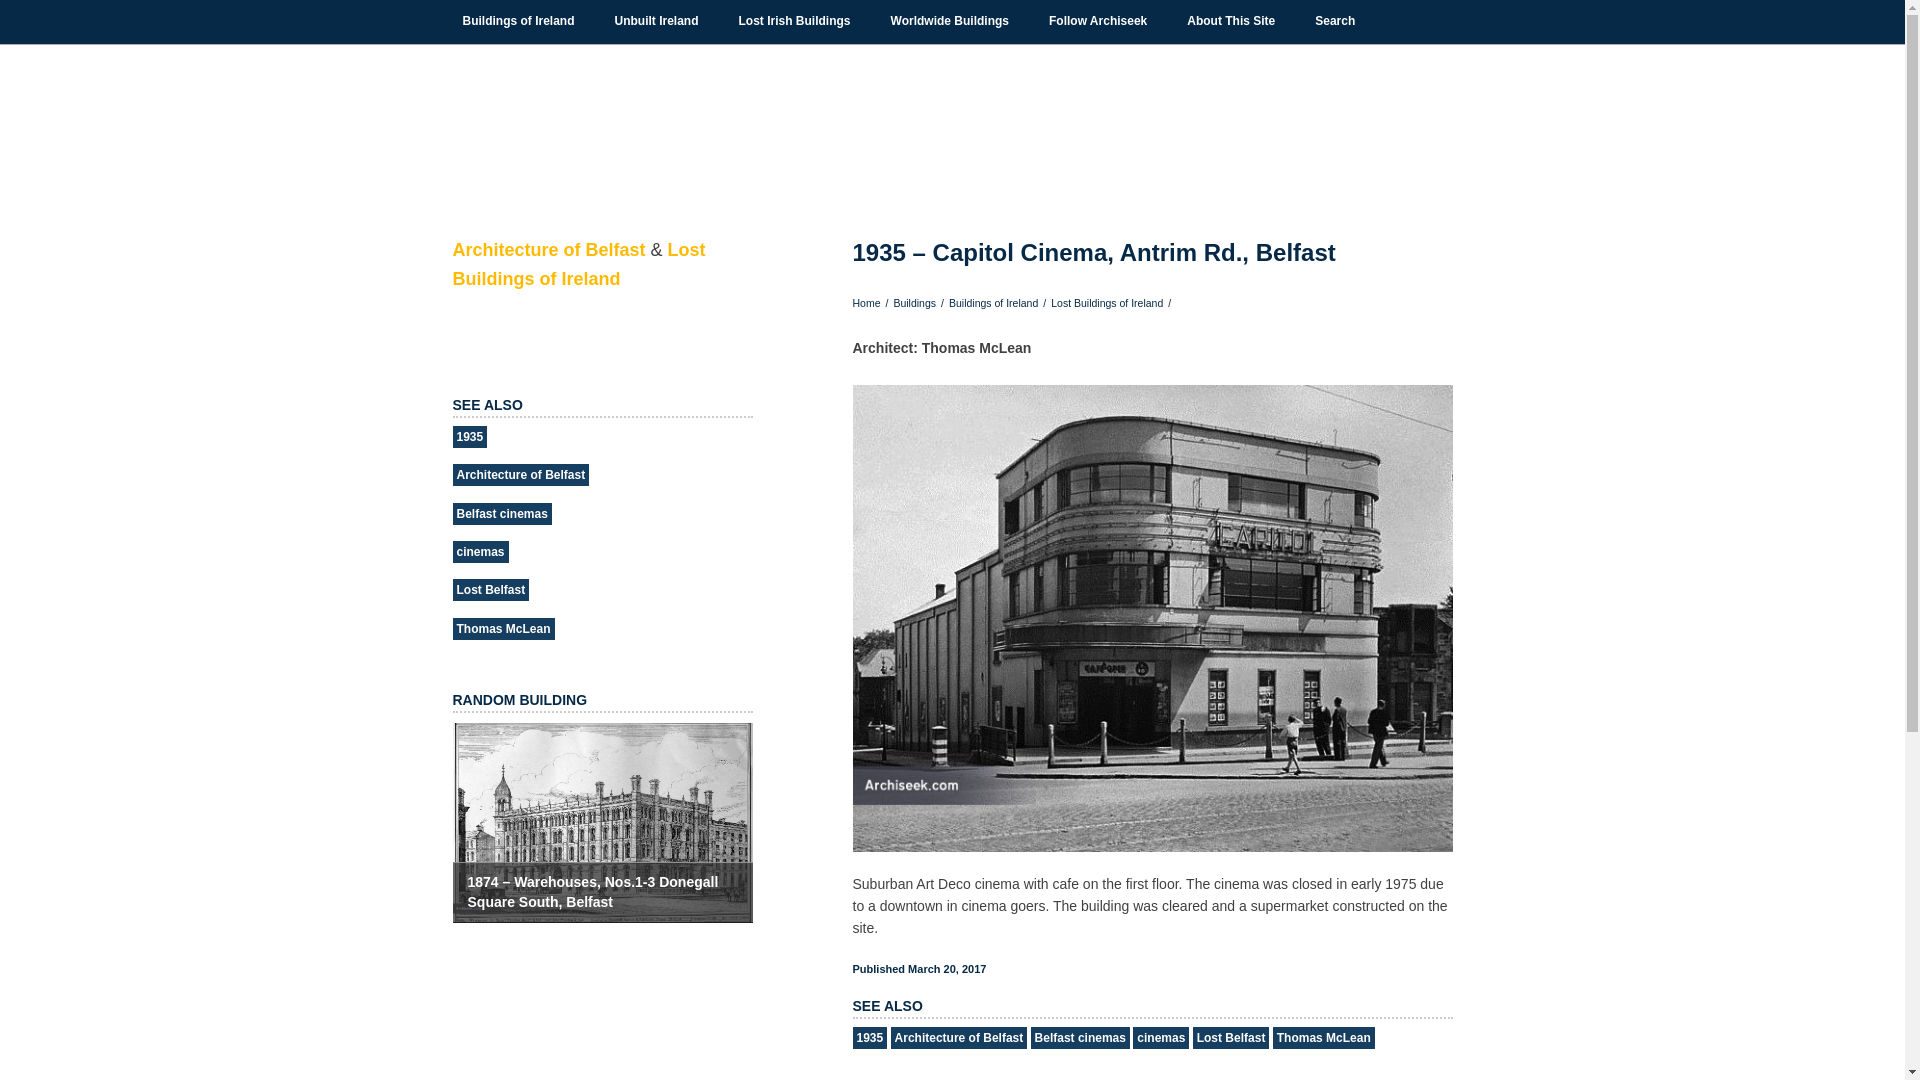  What do you see at coordinates (950, 21) in the screenshot?
I see `Worldwide Buildings` at bounding box center [950, 21].